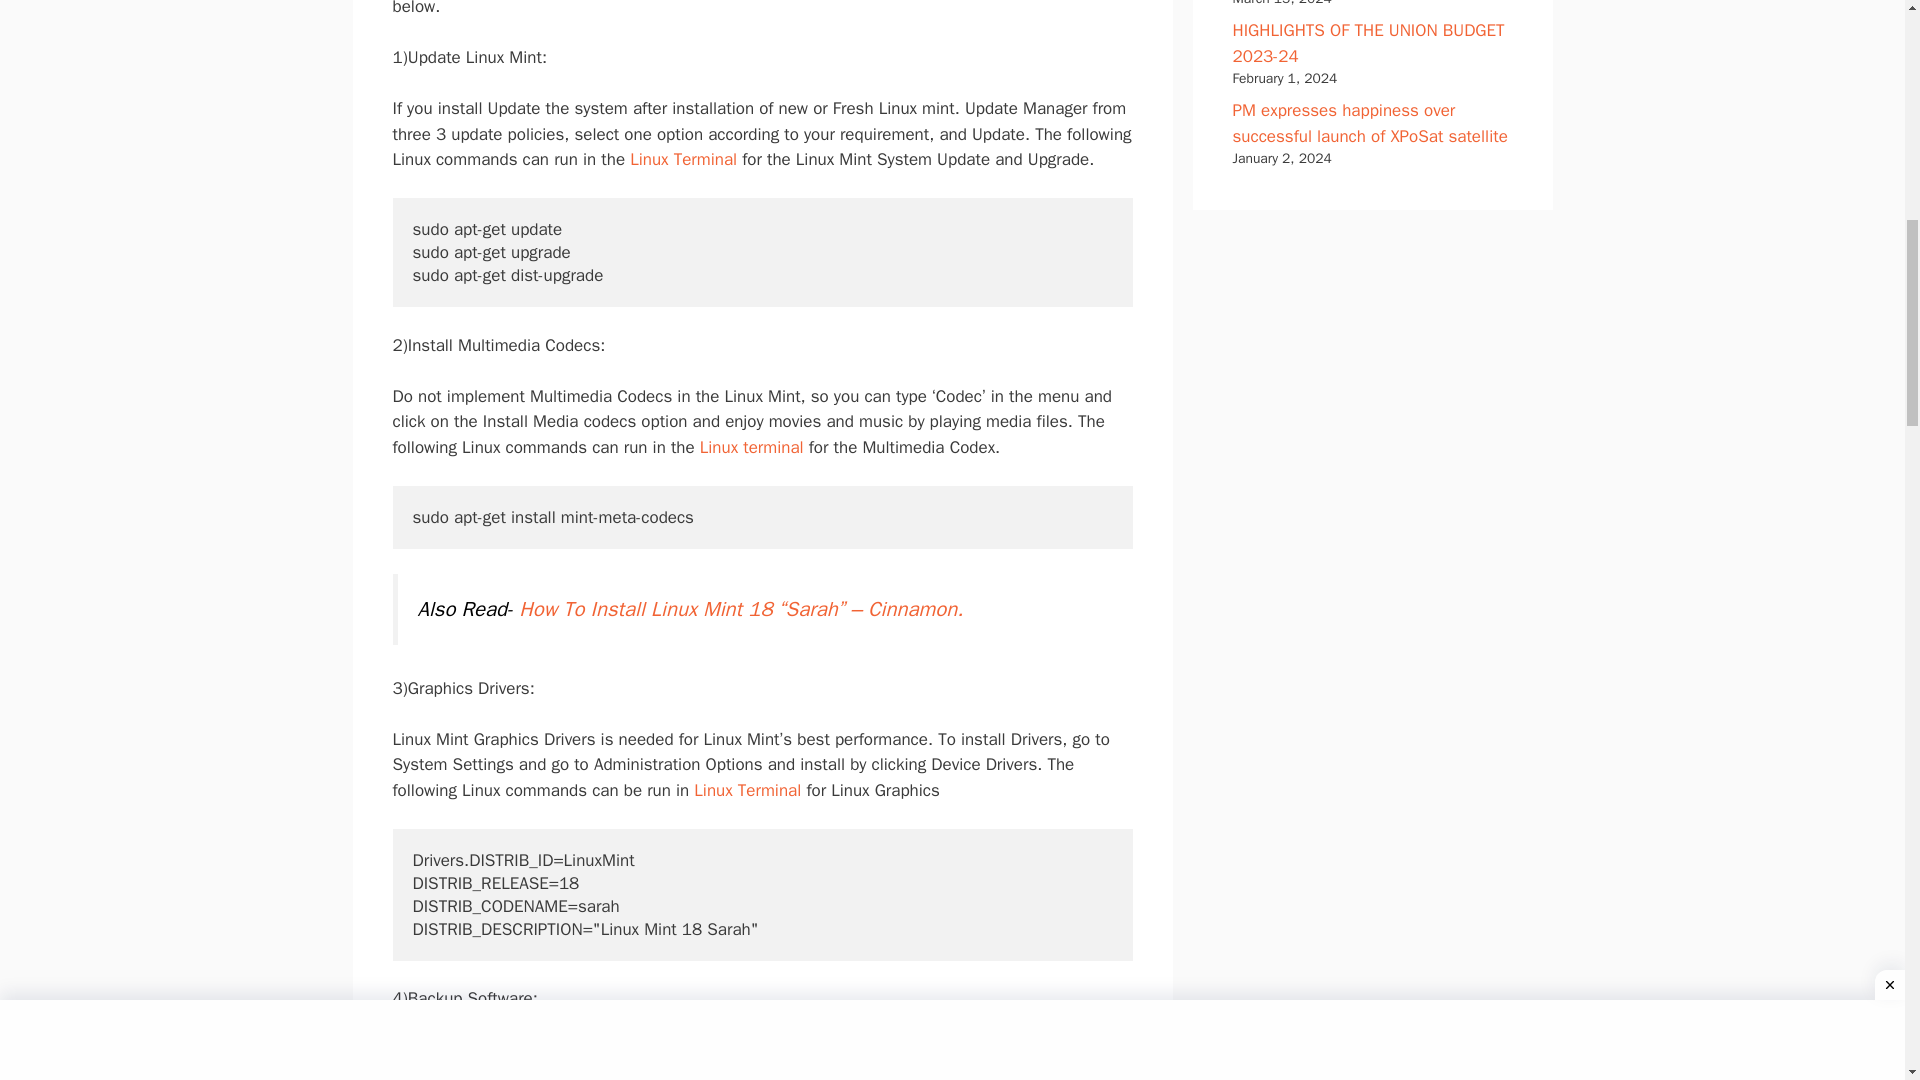 The width and height of the screenshot is (1920, 1080). Describe the element at coordinates (750, 447) in the screenshot. I see `Linux terminal` at that location.